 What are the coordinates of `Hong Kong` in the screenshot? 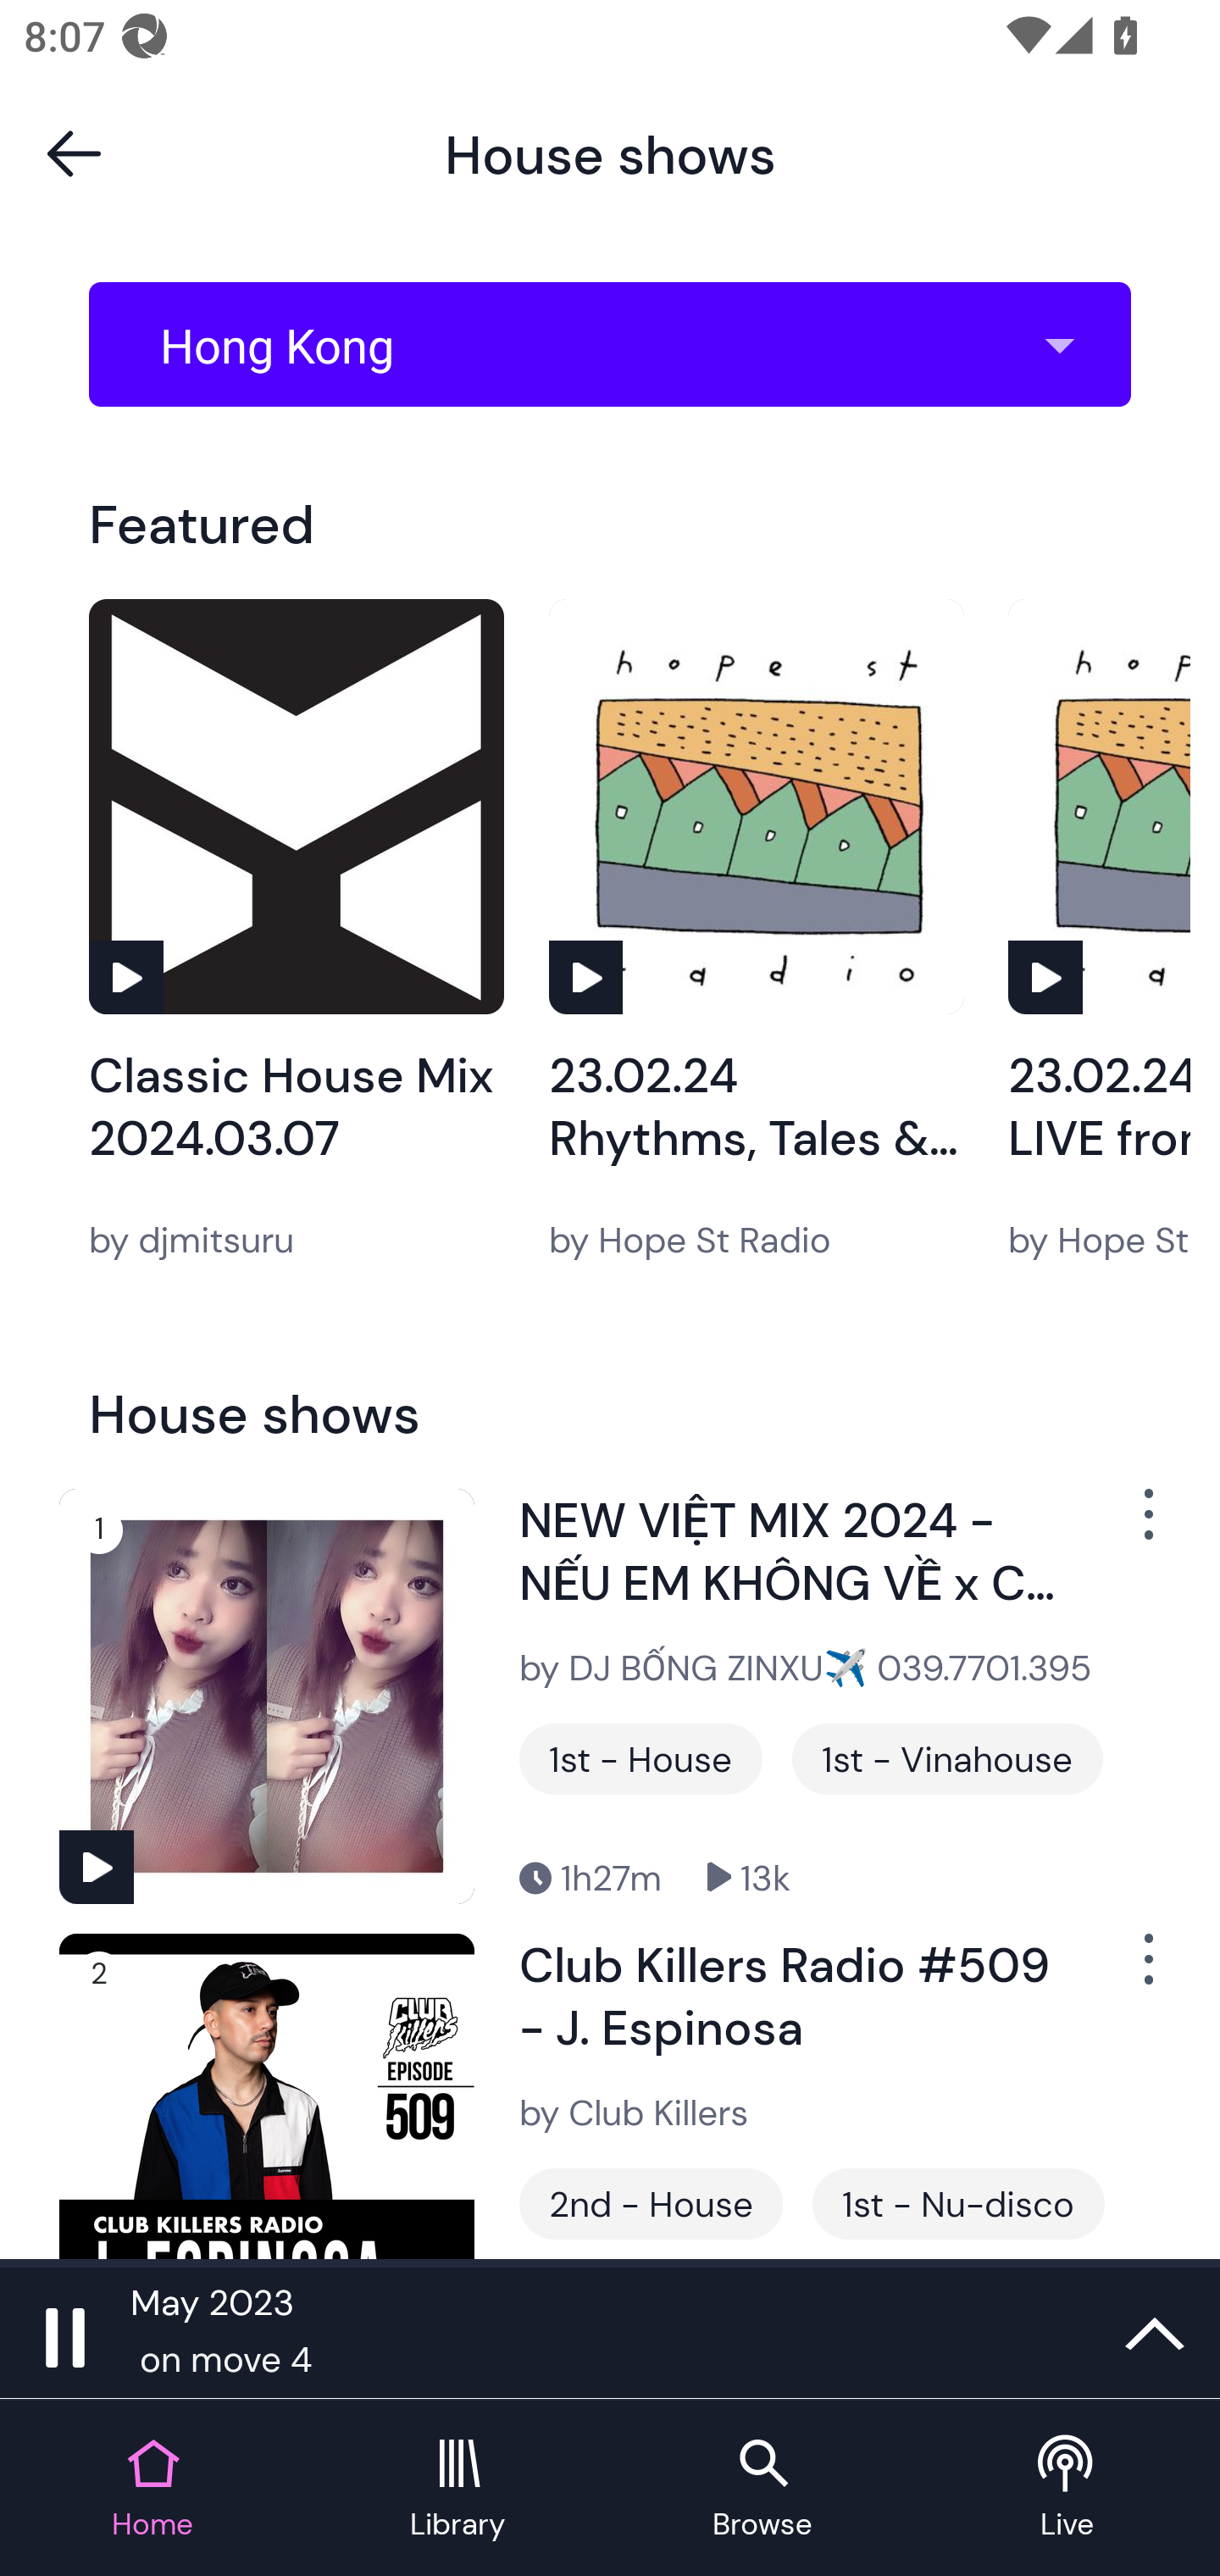 It's located at (621, 345).